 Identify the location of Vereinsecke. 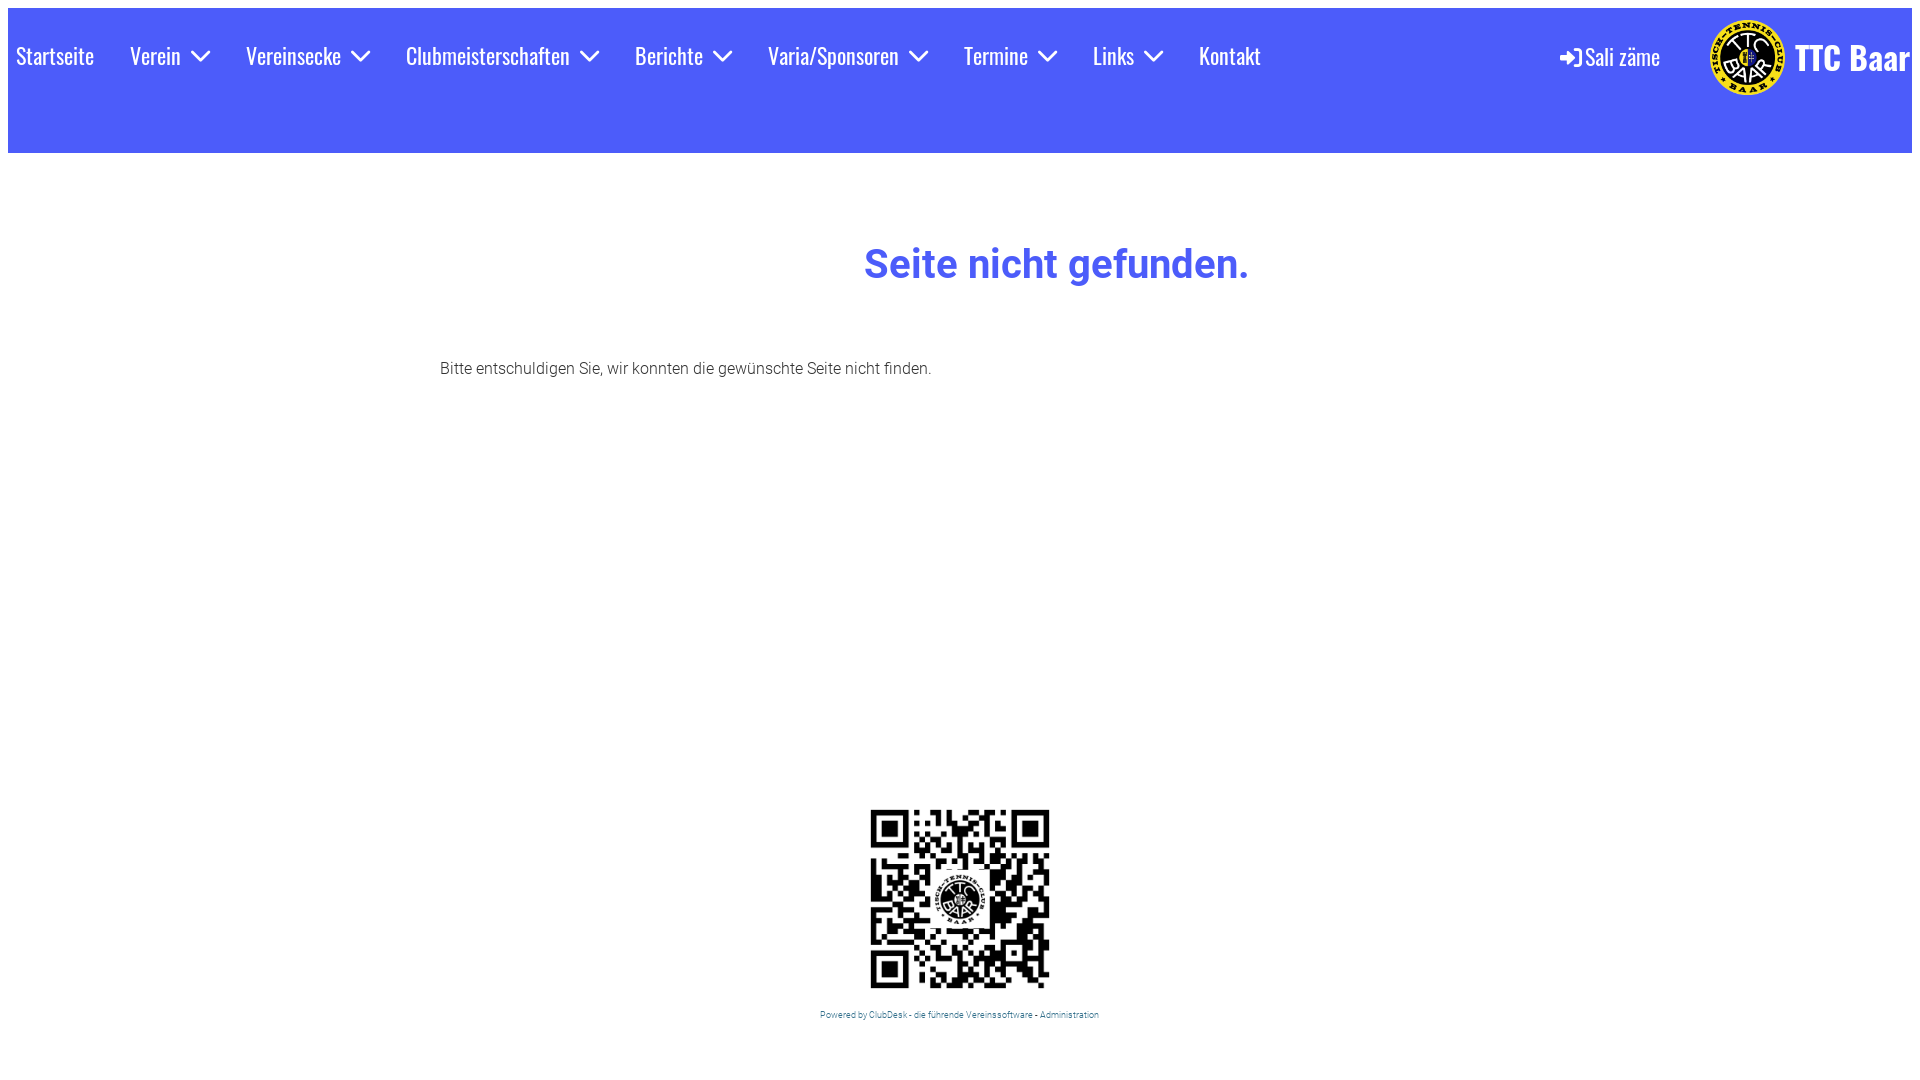
(308, 55).